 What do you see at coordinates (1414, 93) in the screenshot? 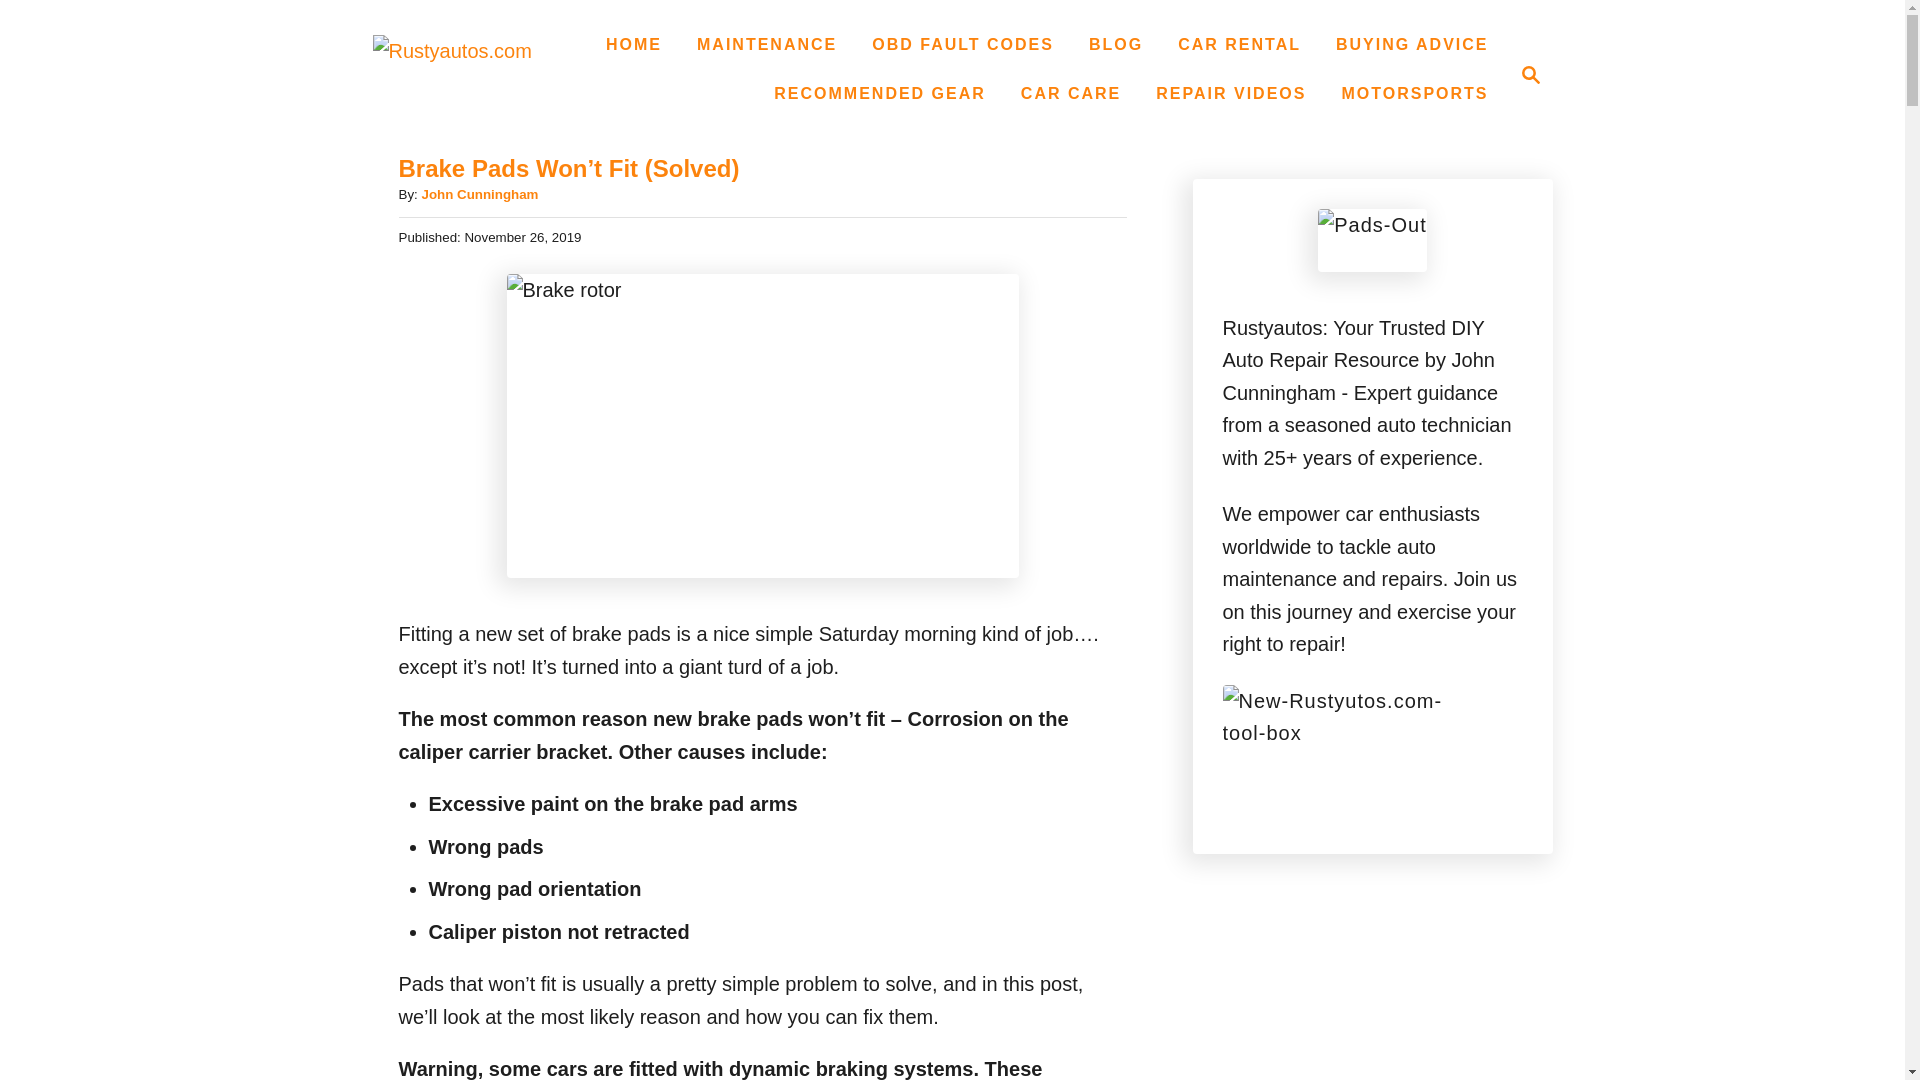
I see `MAINTENANCE` at bounding box center [1414, 93].